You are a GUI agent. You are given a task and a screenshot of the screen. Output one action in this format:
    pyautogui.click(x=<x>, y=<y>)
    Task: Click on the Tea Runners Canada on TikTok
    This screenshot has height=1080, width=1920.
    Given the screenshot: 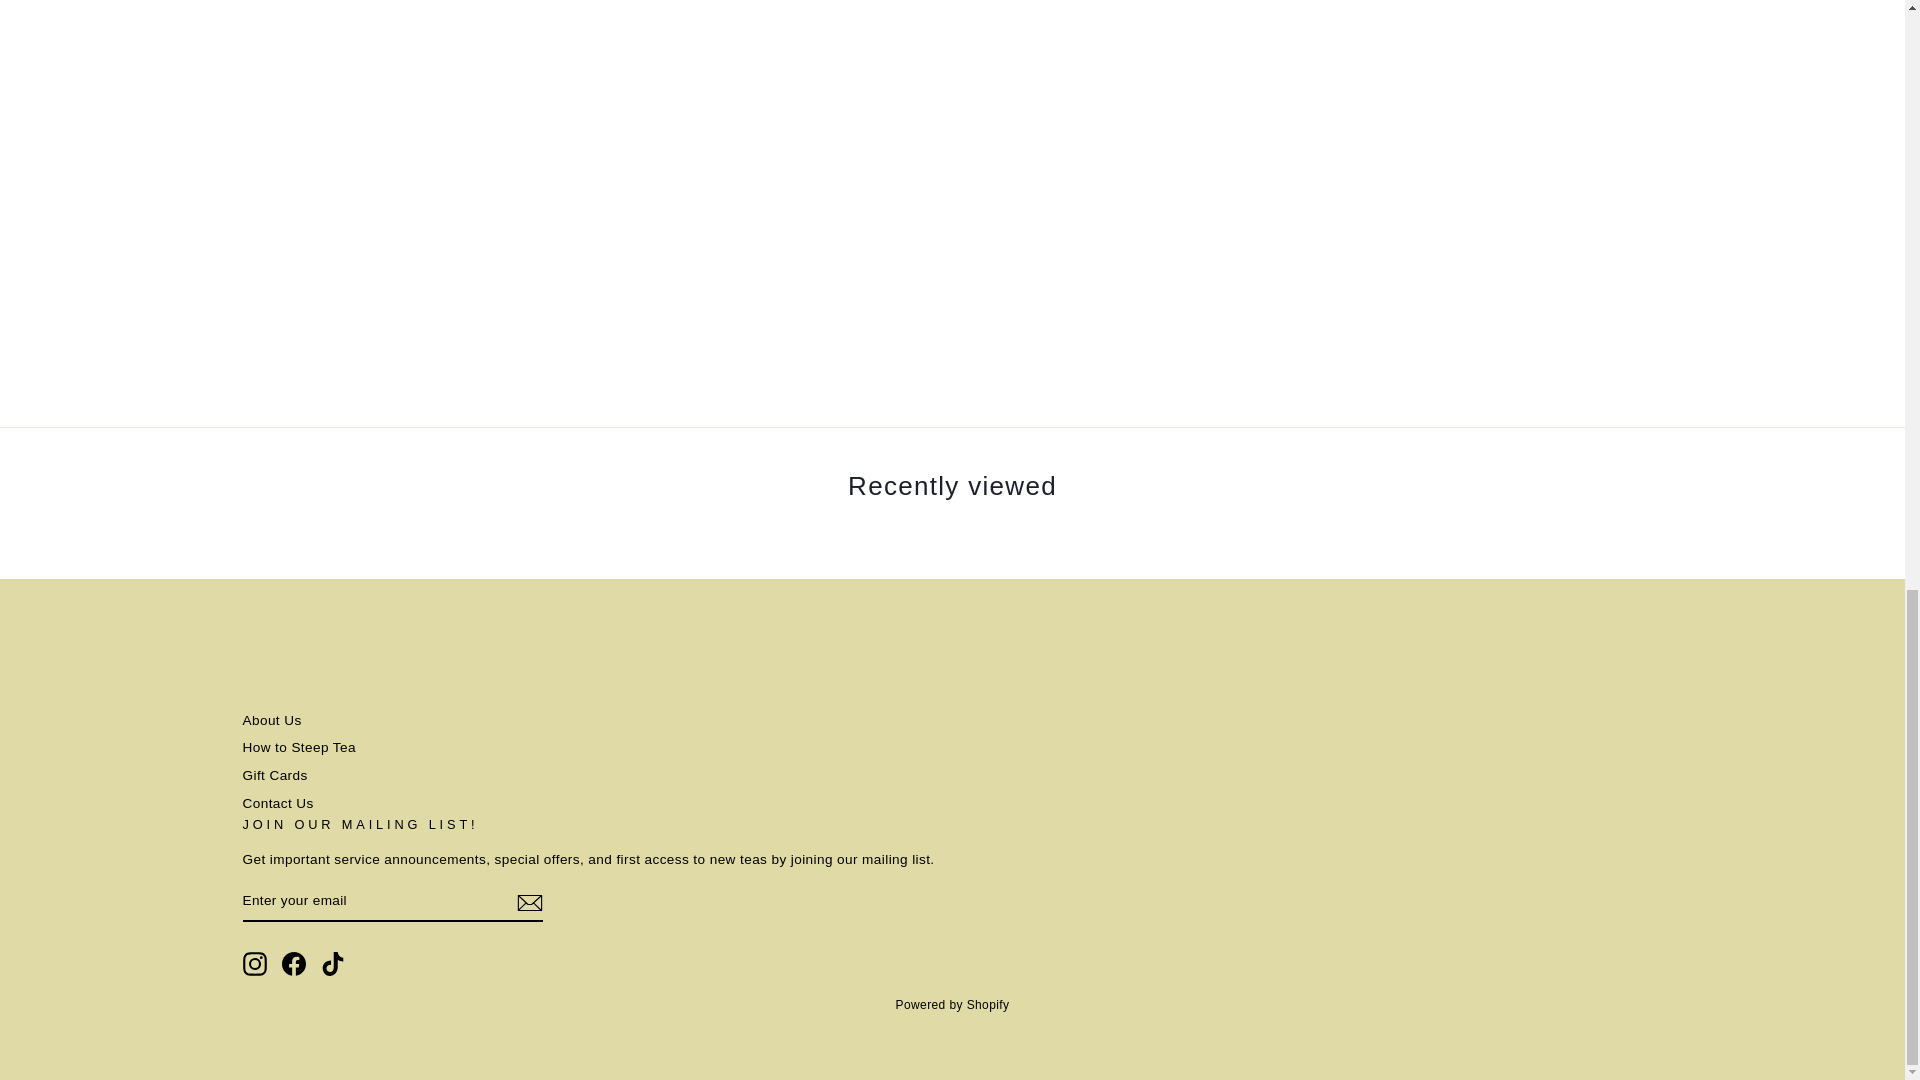 What is the action you would take?
    pyautogui.click(x=332, y=964)
    